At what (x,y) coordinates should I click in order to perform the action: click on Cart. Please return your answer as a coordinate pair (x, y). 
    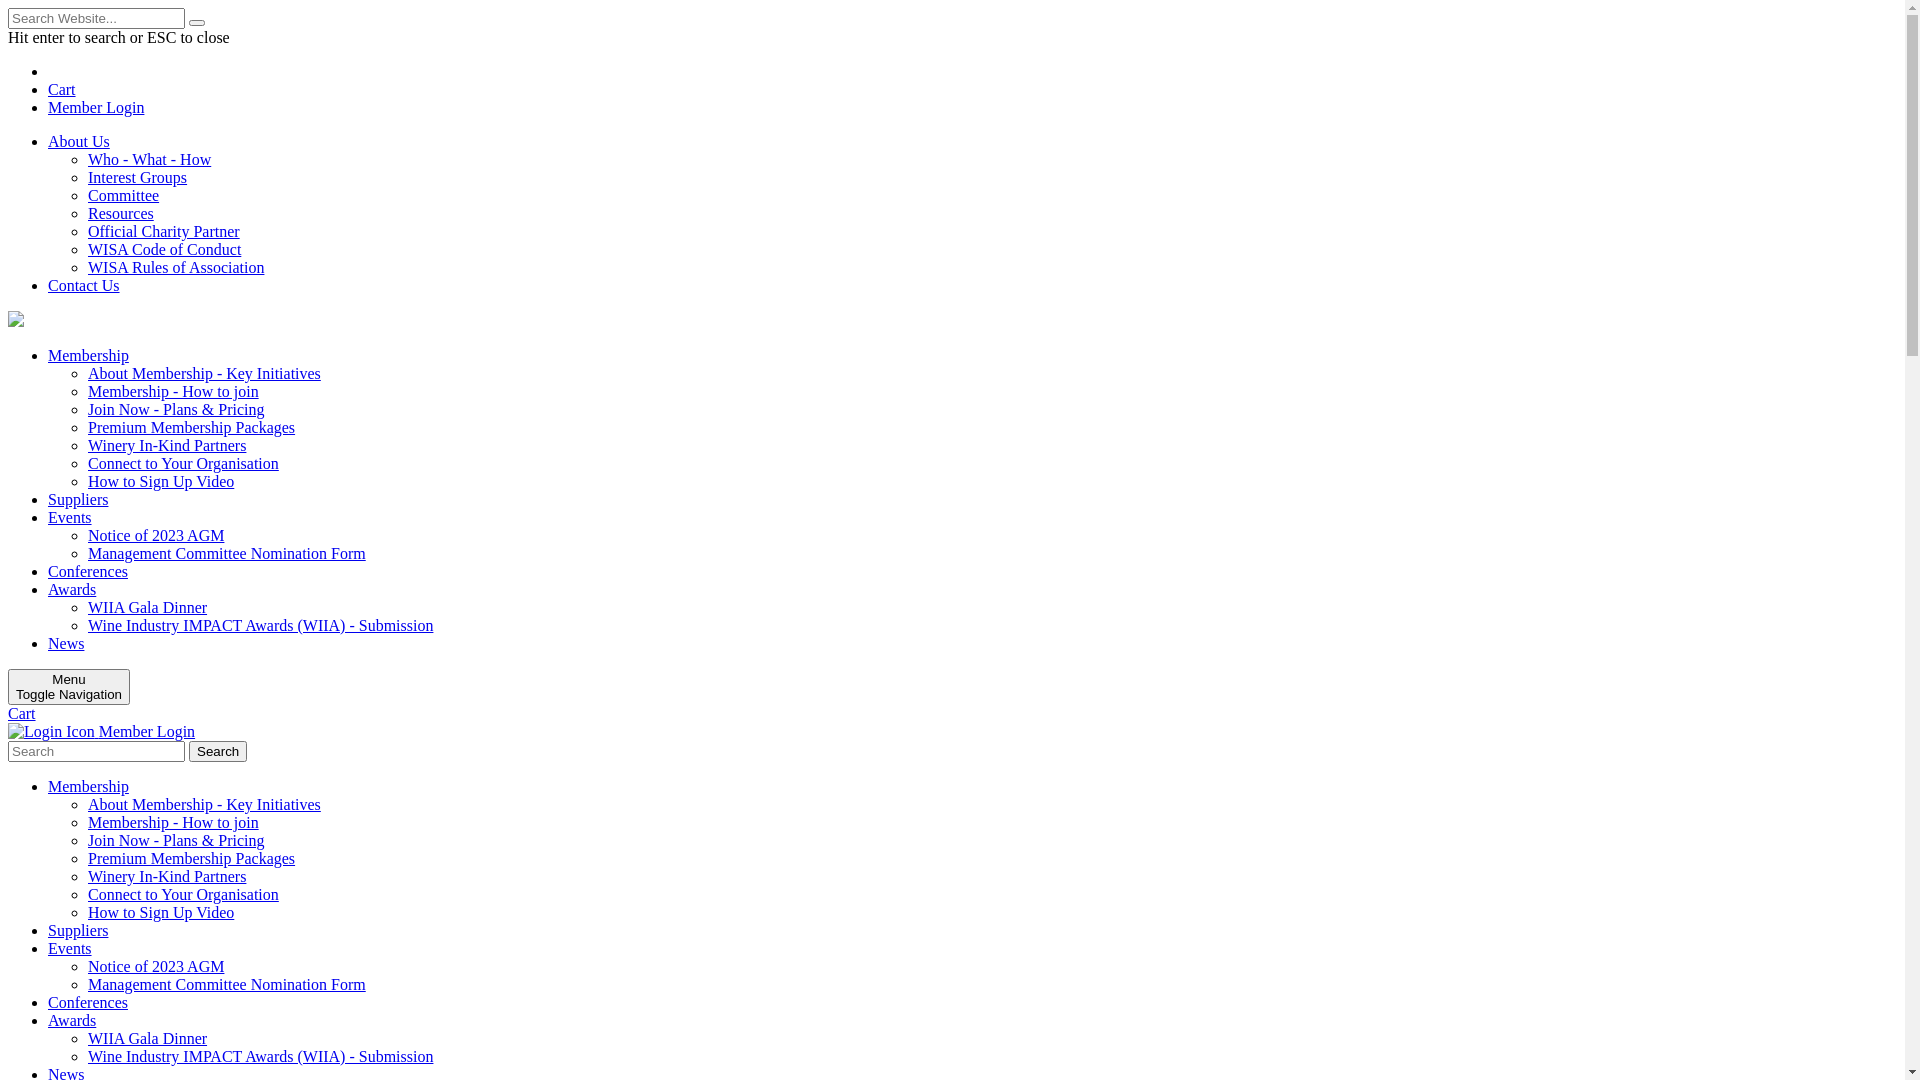
    Looking at the image, I should click on (22, 714).